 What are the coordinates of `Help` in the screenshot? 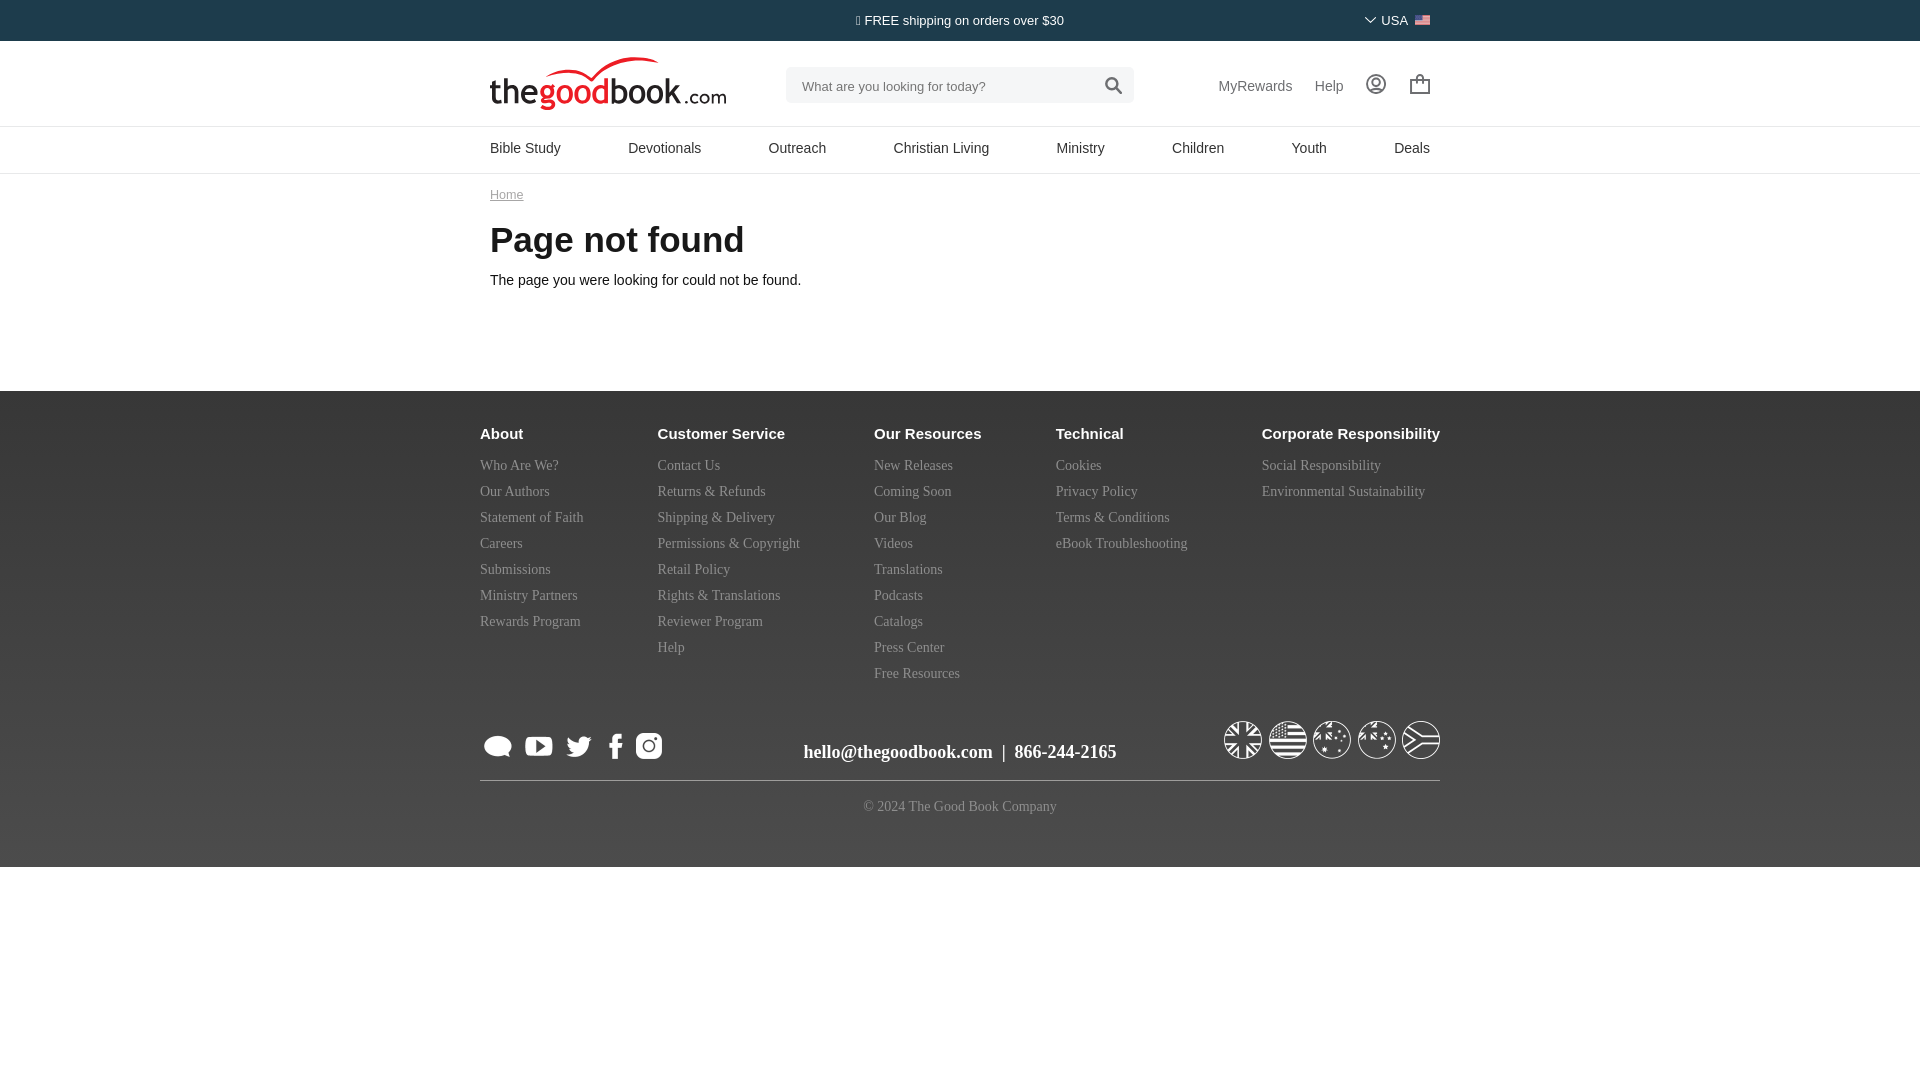 It's located at (1330, 86).